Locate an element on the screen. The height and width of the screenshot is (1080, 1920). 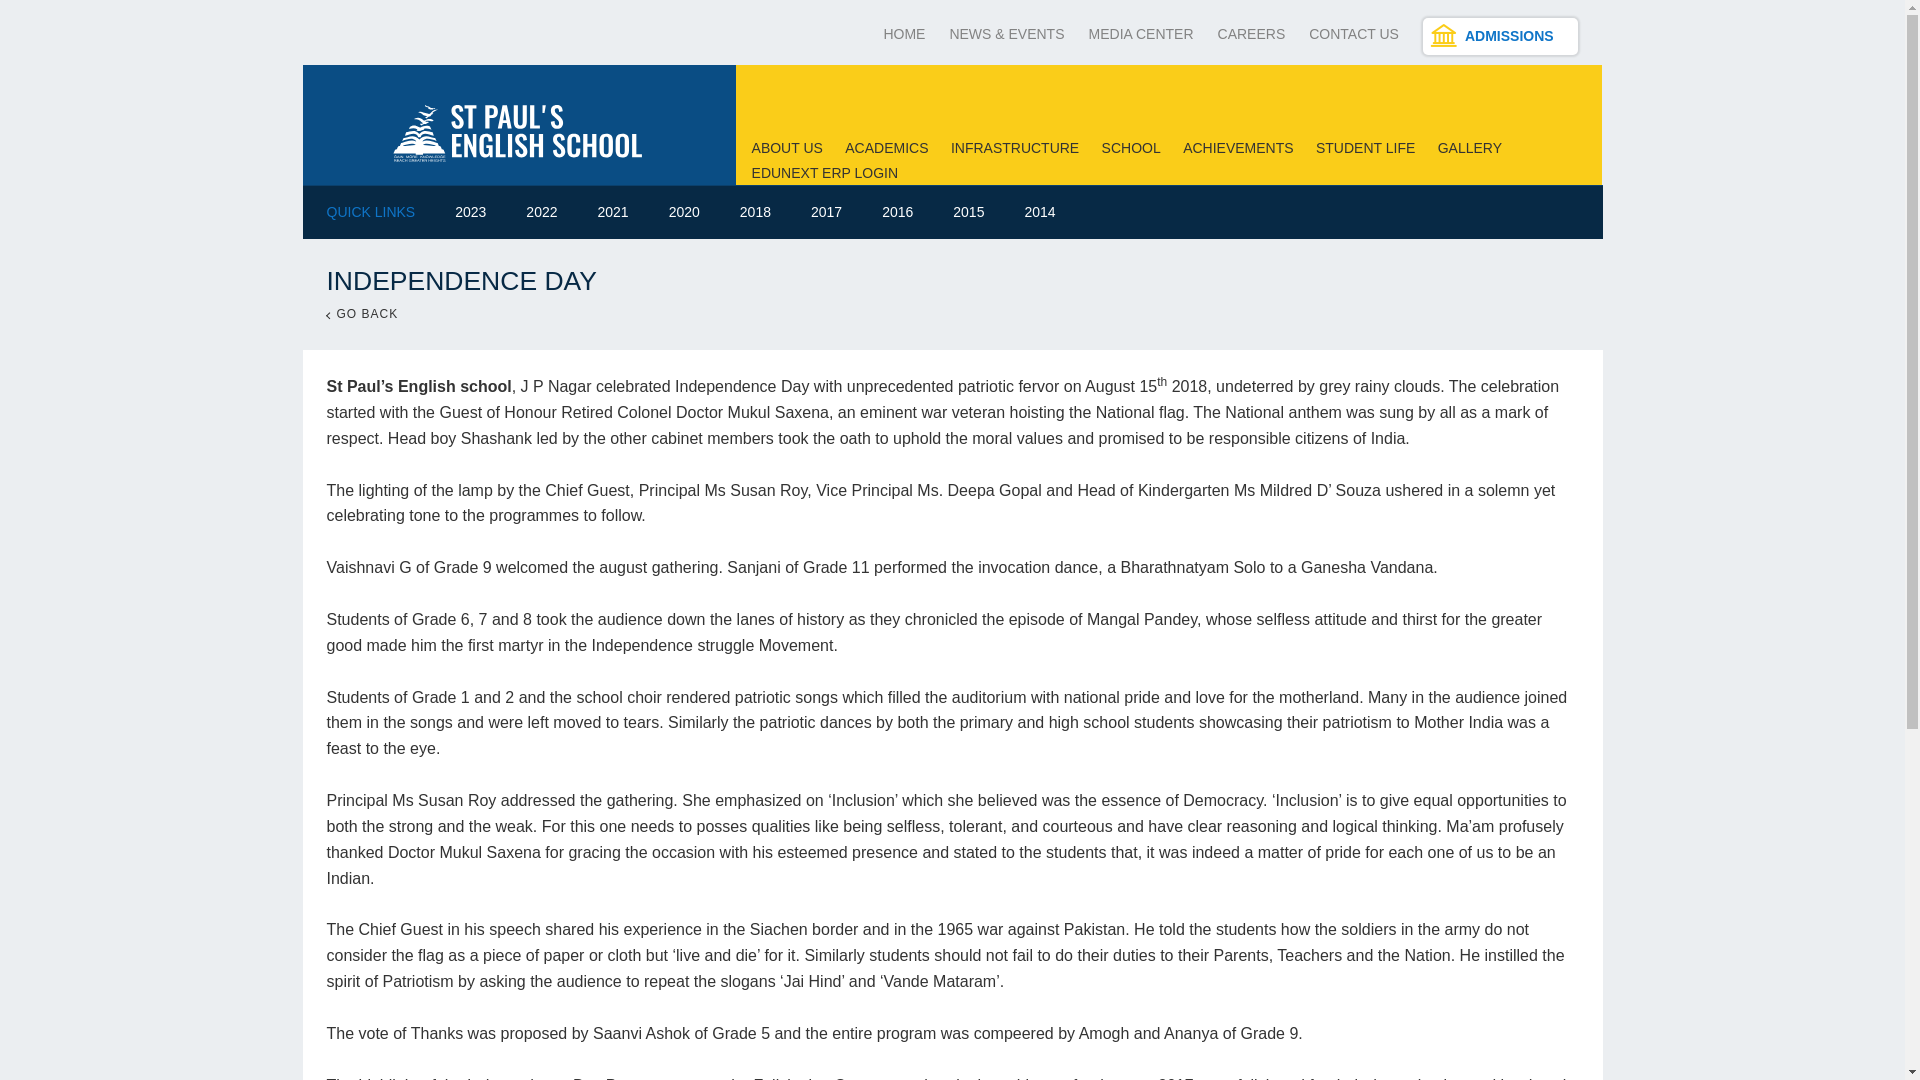
GALLERY is located at coordinates (1470, 148).